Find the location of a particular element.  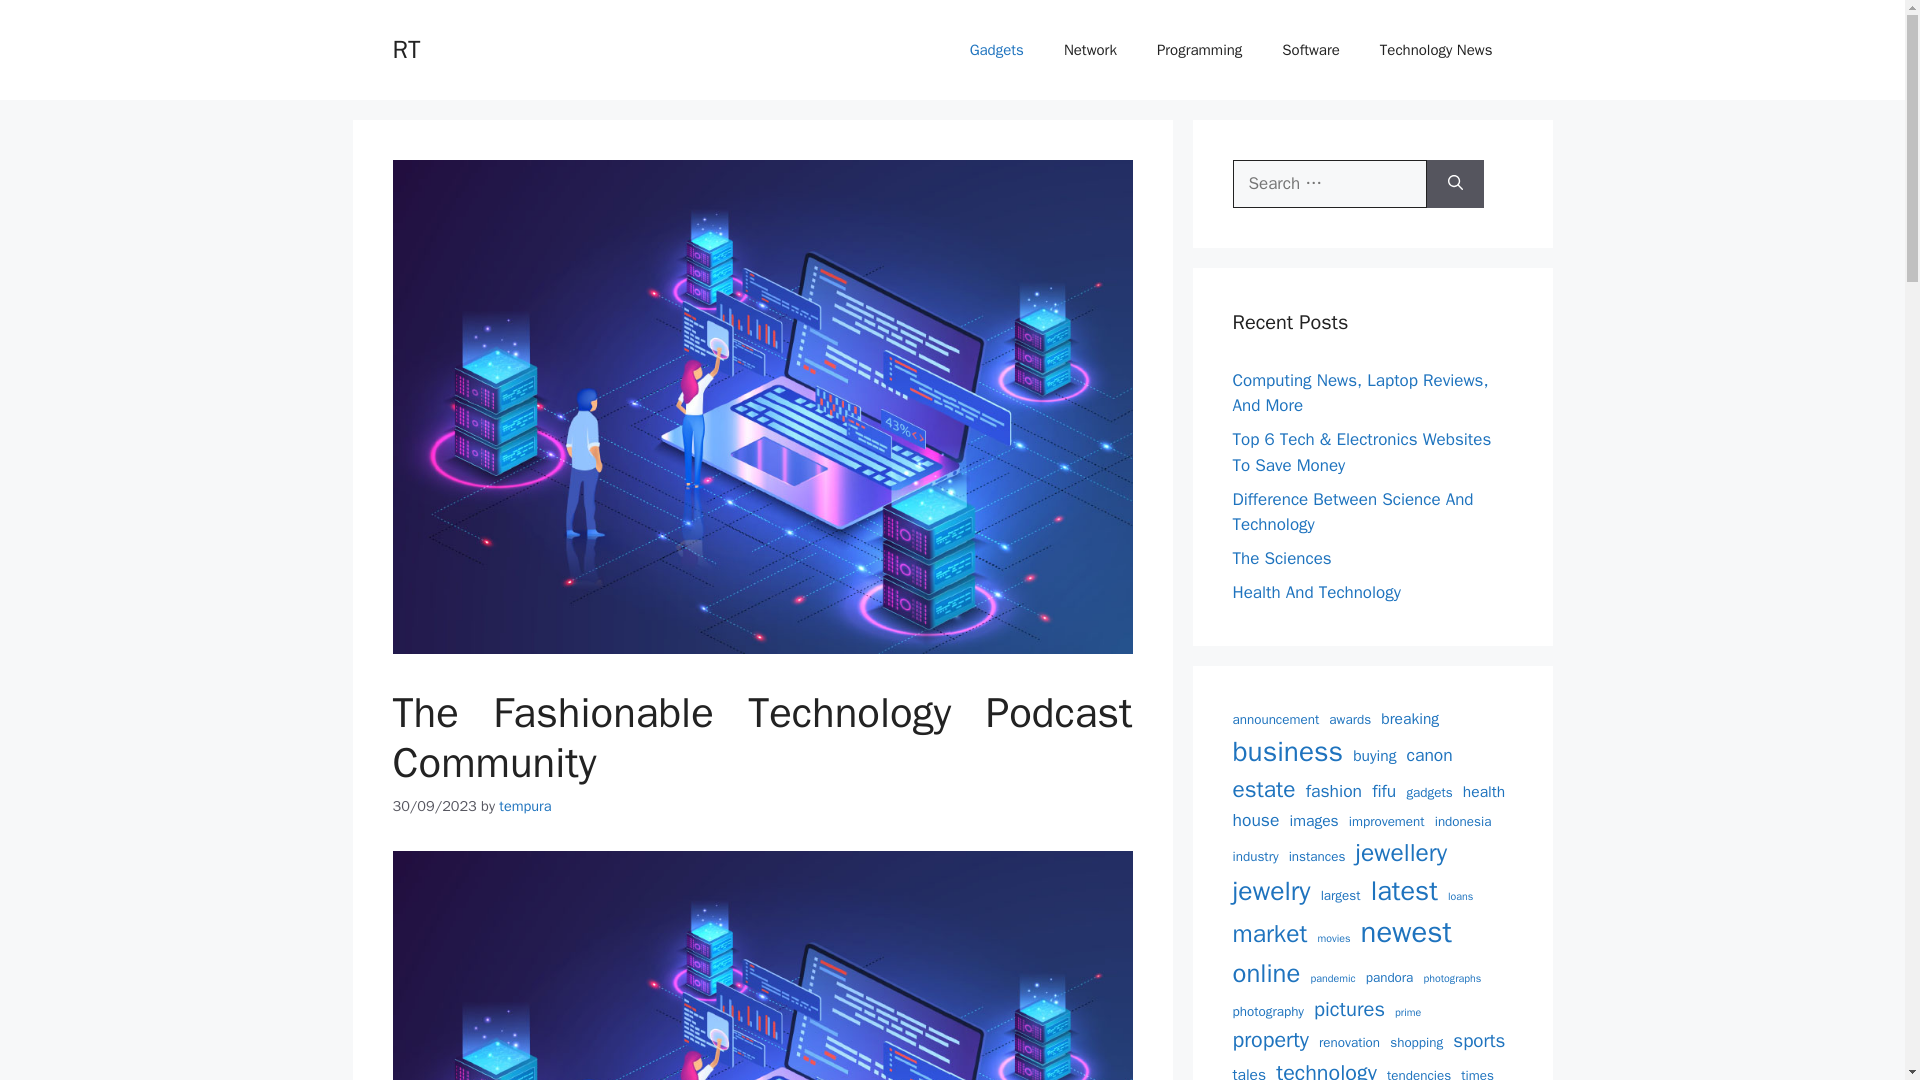

improvement is located at coordinates (1386, 822).